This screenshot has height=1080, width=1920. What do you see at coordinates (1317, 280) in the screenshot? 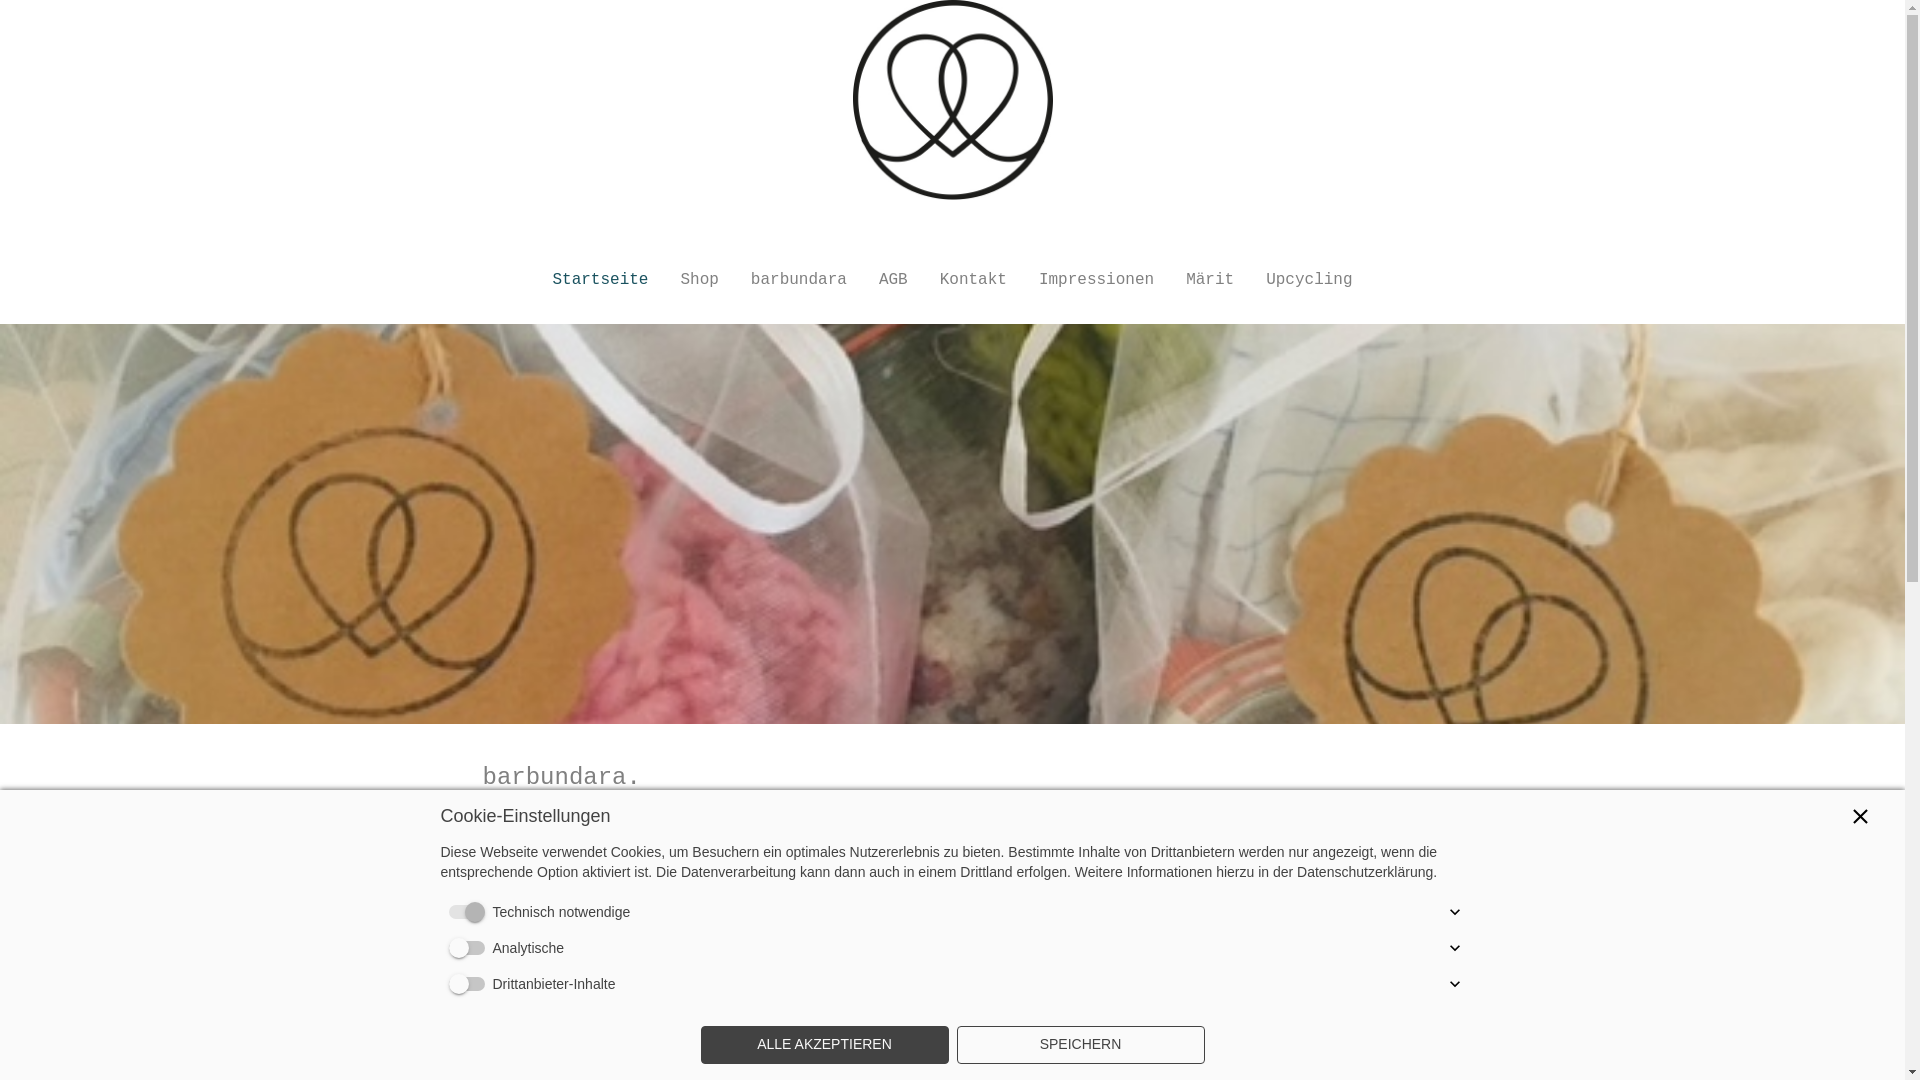
I see `Upcycling` at bounding box center [1317, 280].